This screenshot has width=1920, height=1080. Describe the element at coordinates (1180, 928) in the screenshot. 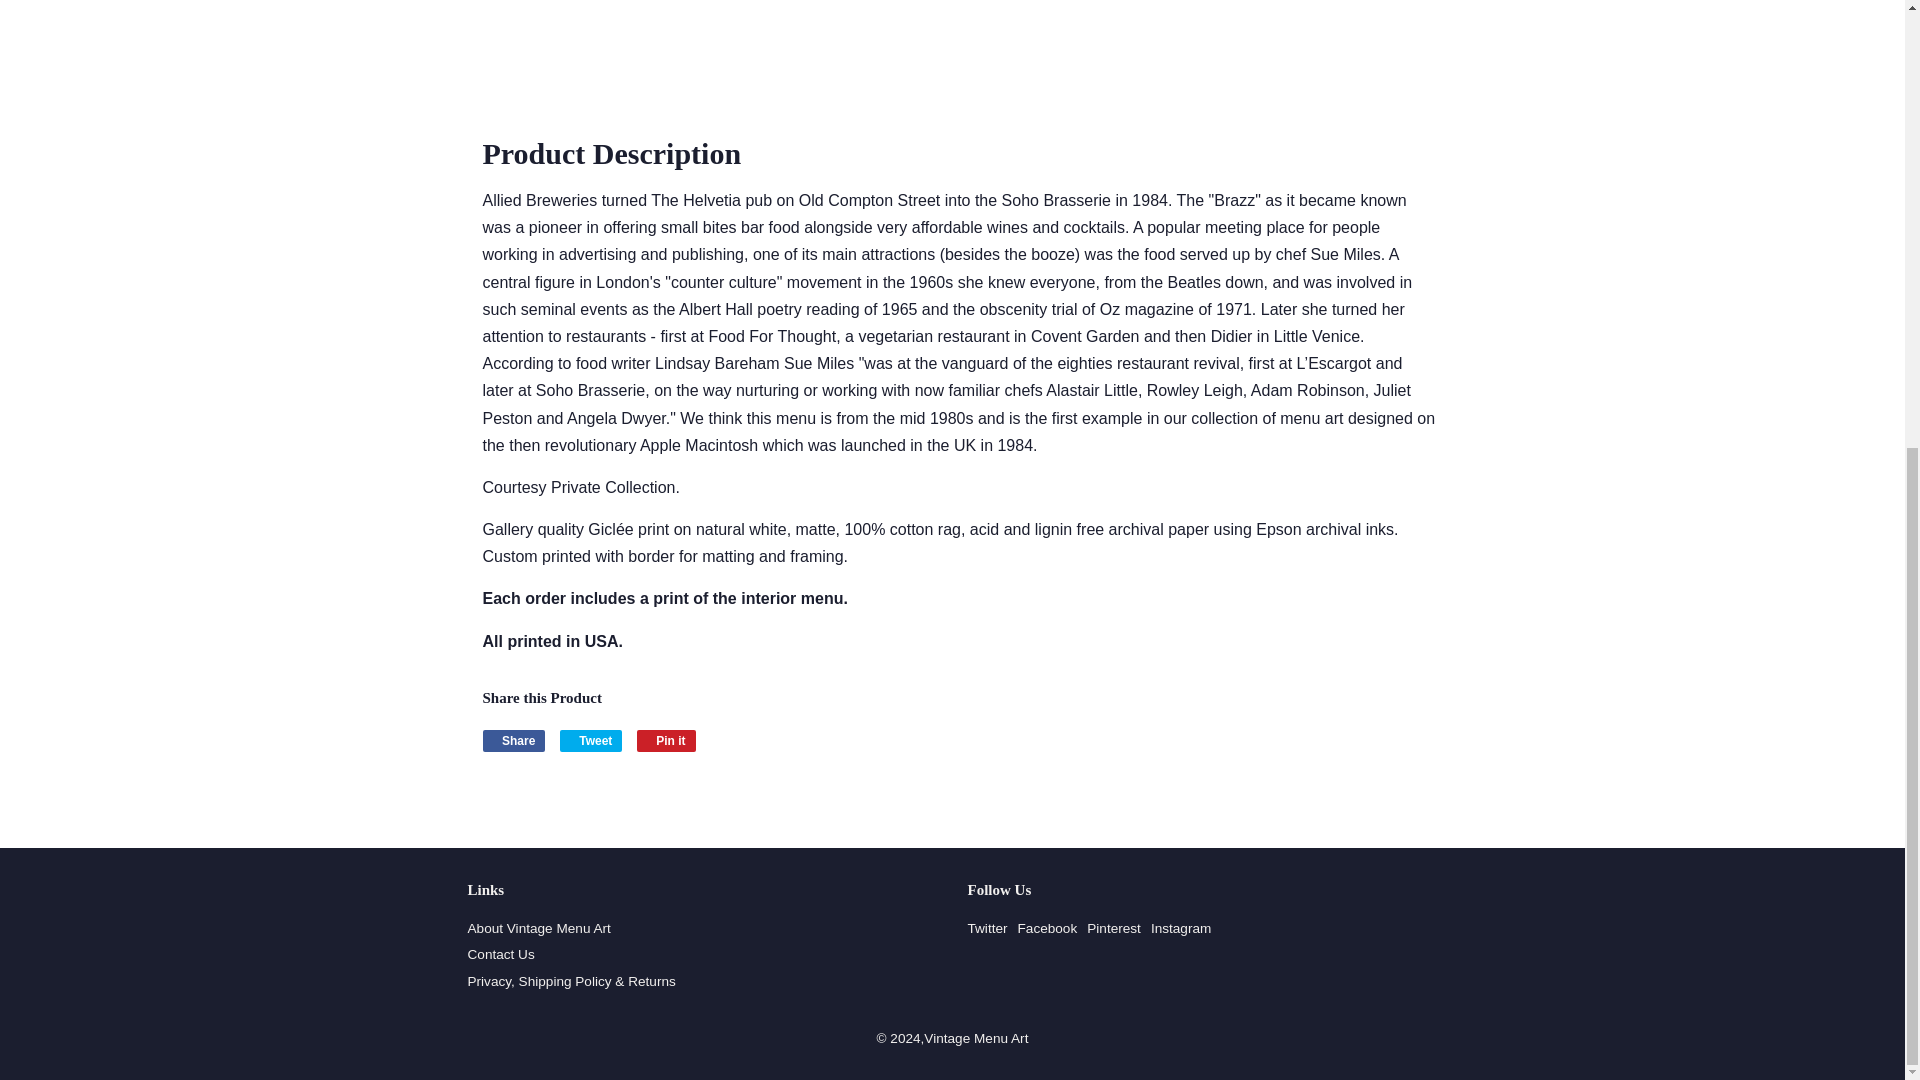

I see `Vintage Menu Art on Instagram` at that location.